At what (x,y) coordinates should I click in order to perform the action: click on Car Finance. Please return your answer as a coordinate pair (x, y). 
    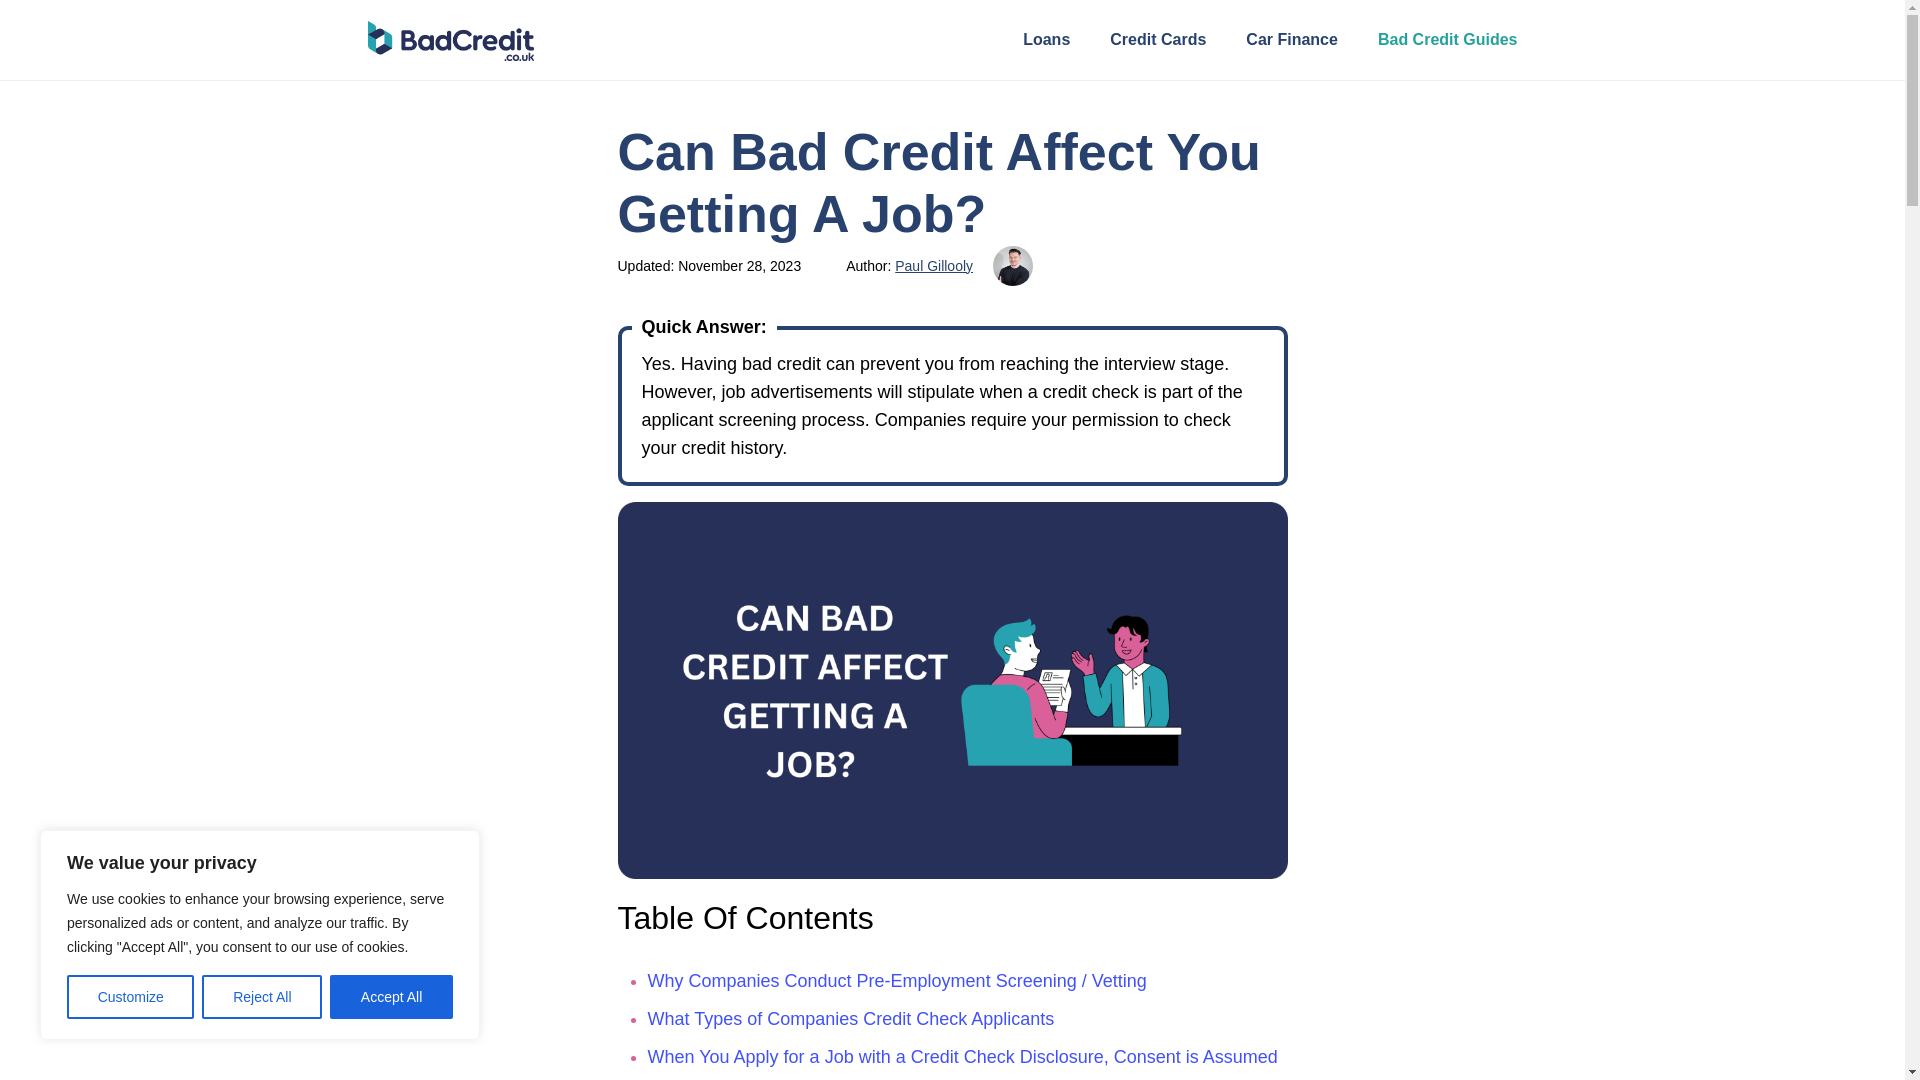
    Looking at the image, I should click on (1292, 39).